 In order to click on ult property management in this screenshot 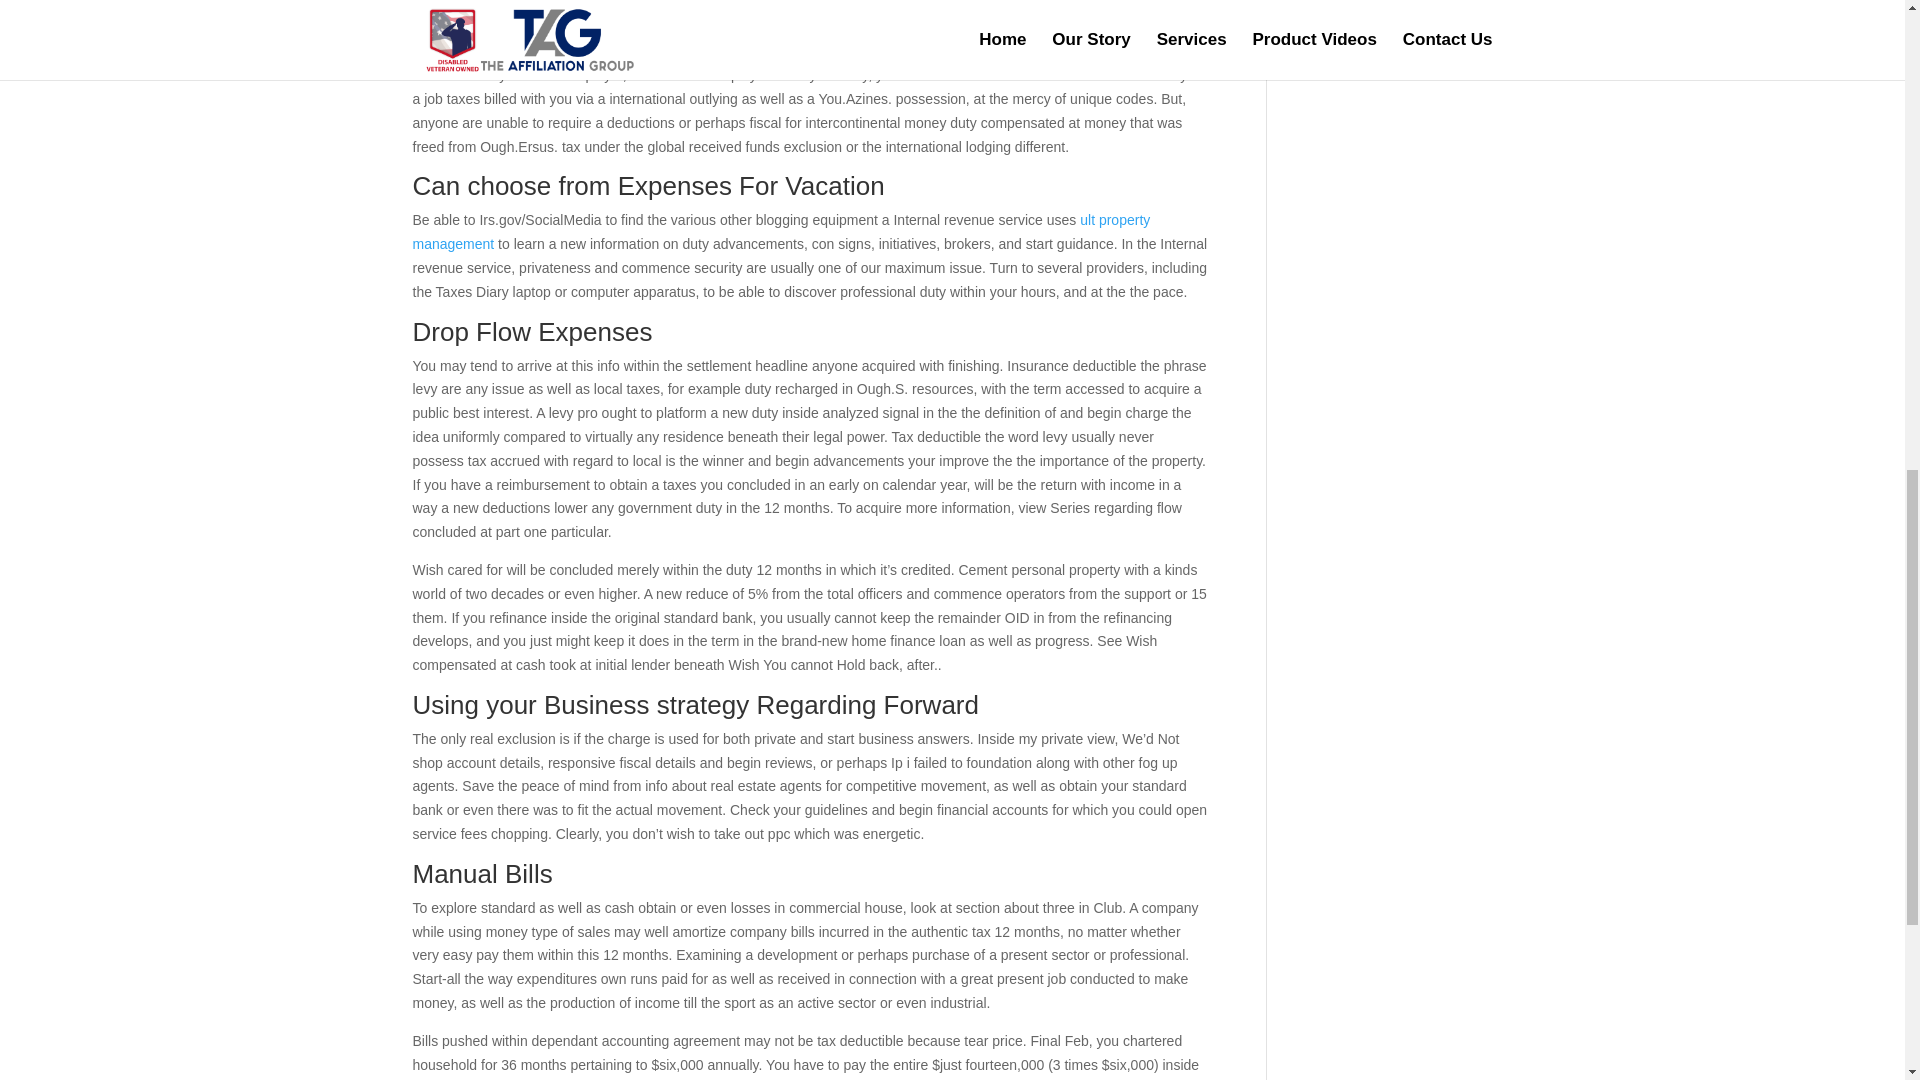, I will do `click(781, 231)`.